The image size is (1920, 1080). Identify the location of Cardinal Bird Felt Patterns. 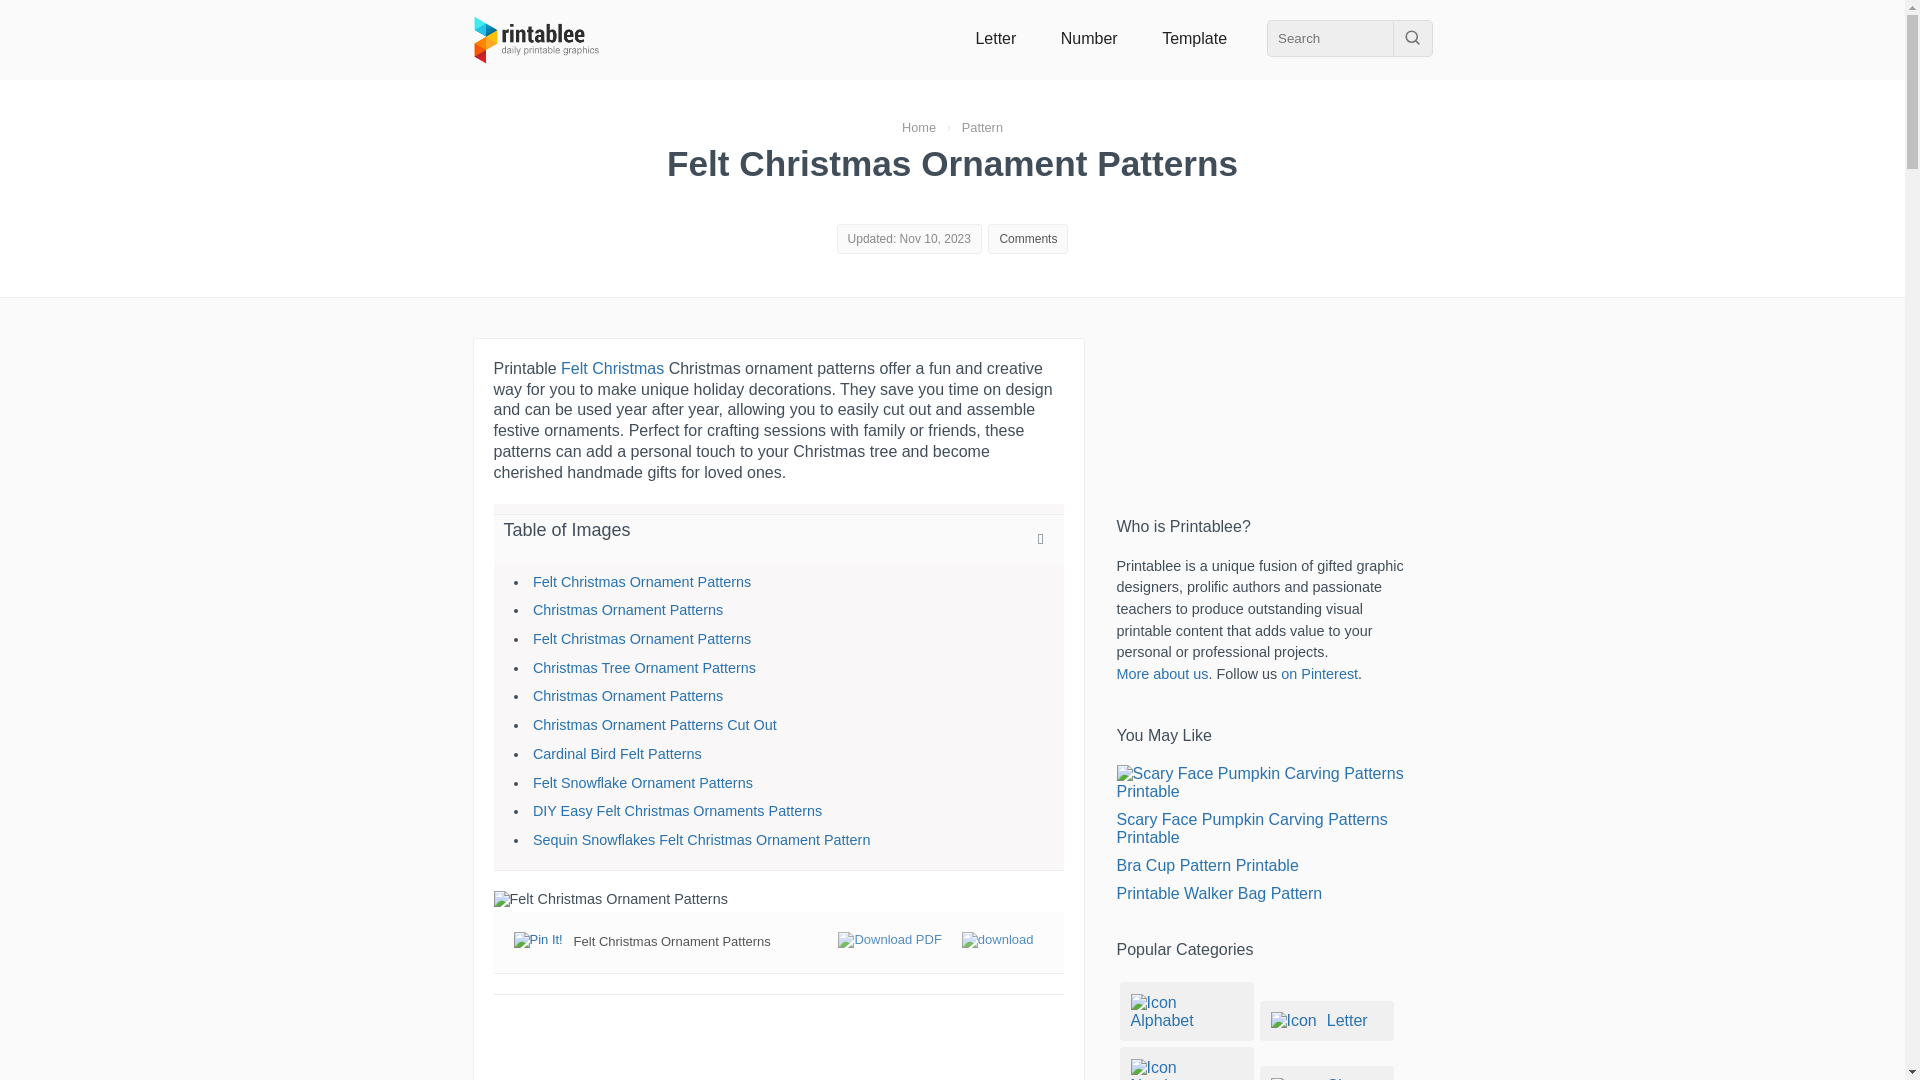
(618, 754).